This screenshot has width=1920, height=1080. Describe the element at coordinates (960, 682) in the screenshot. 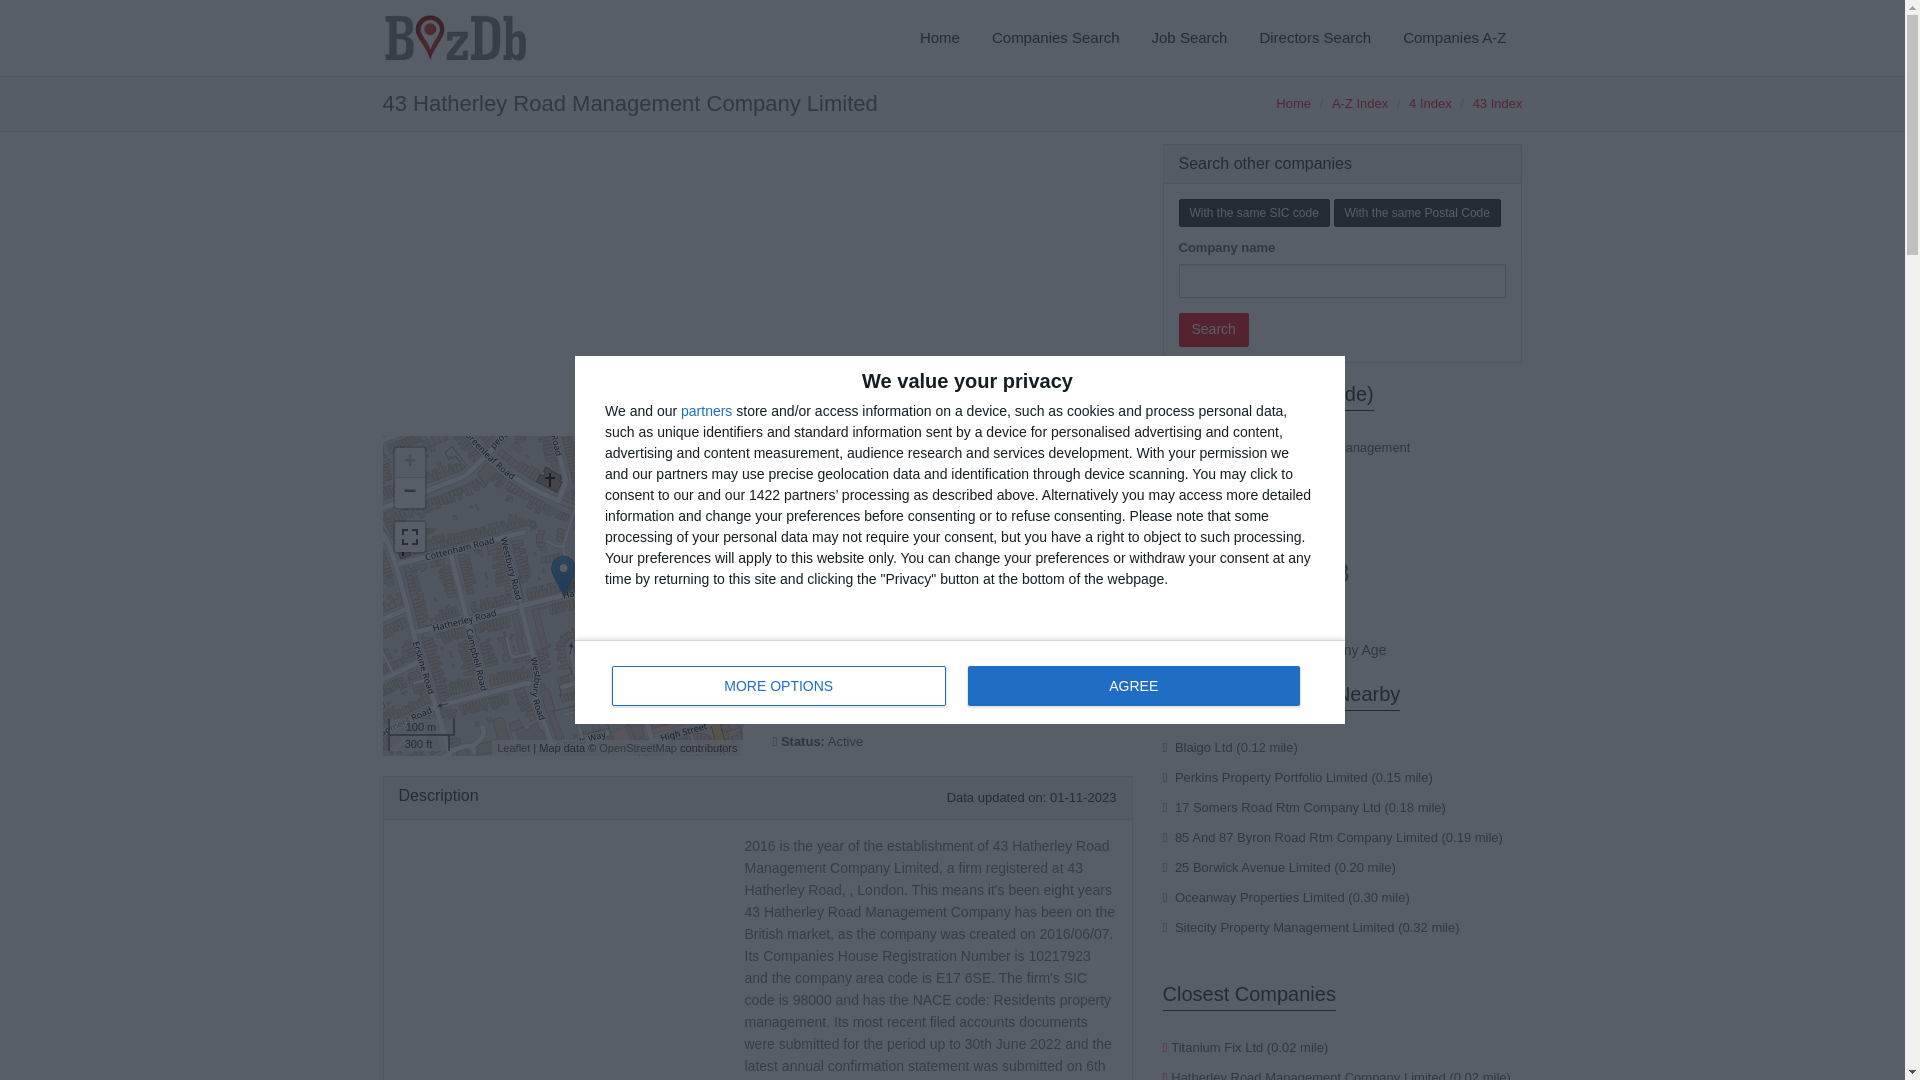

I see `Blaigo Ltd` at that location.